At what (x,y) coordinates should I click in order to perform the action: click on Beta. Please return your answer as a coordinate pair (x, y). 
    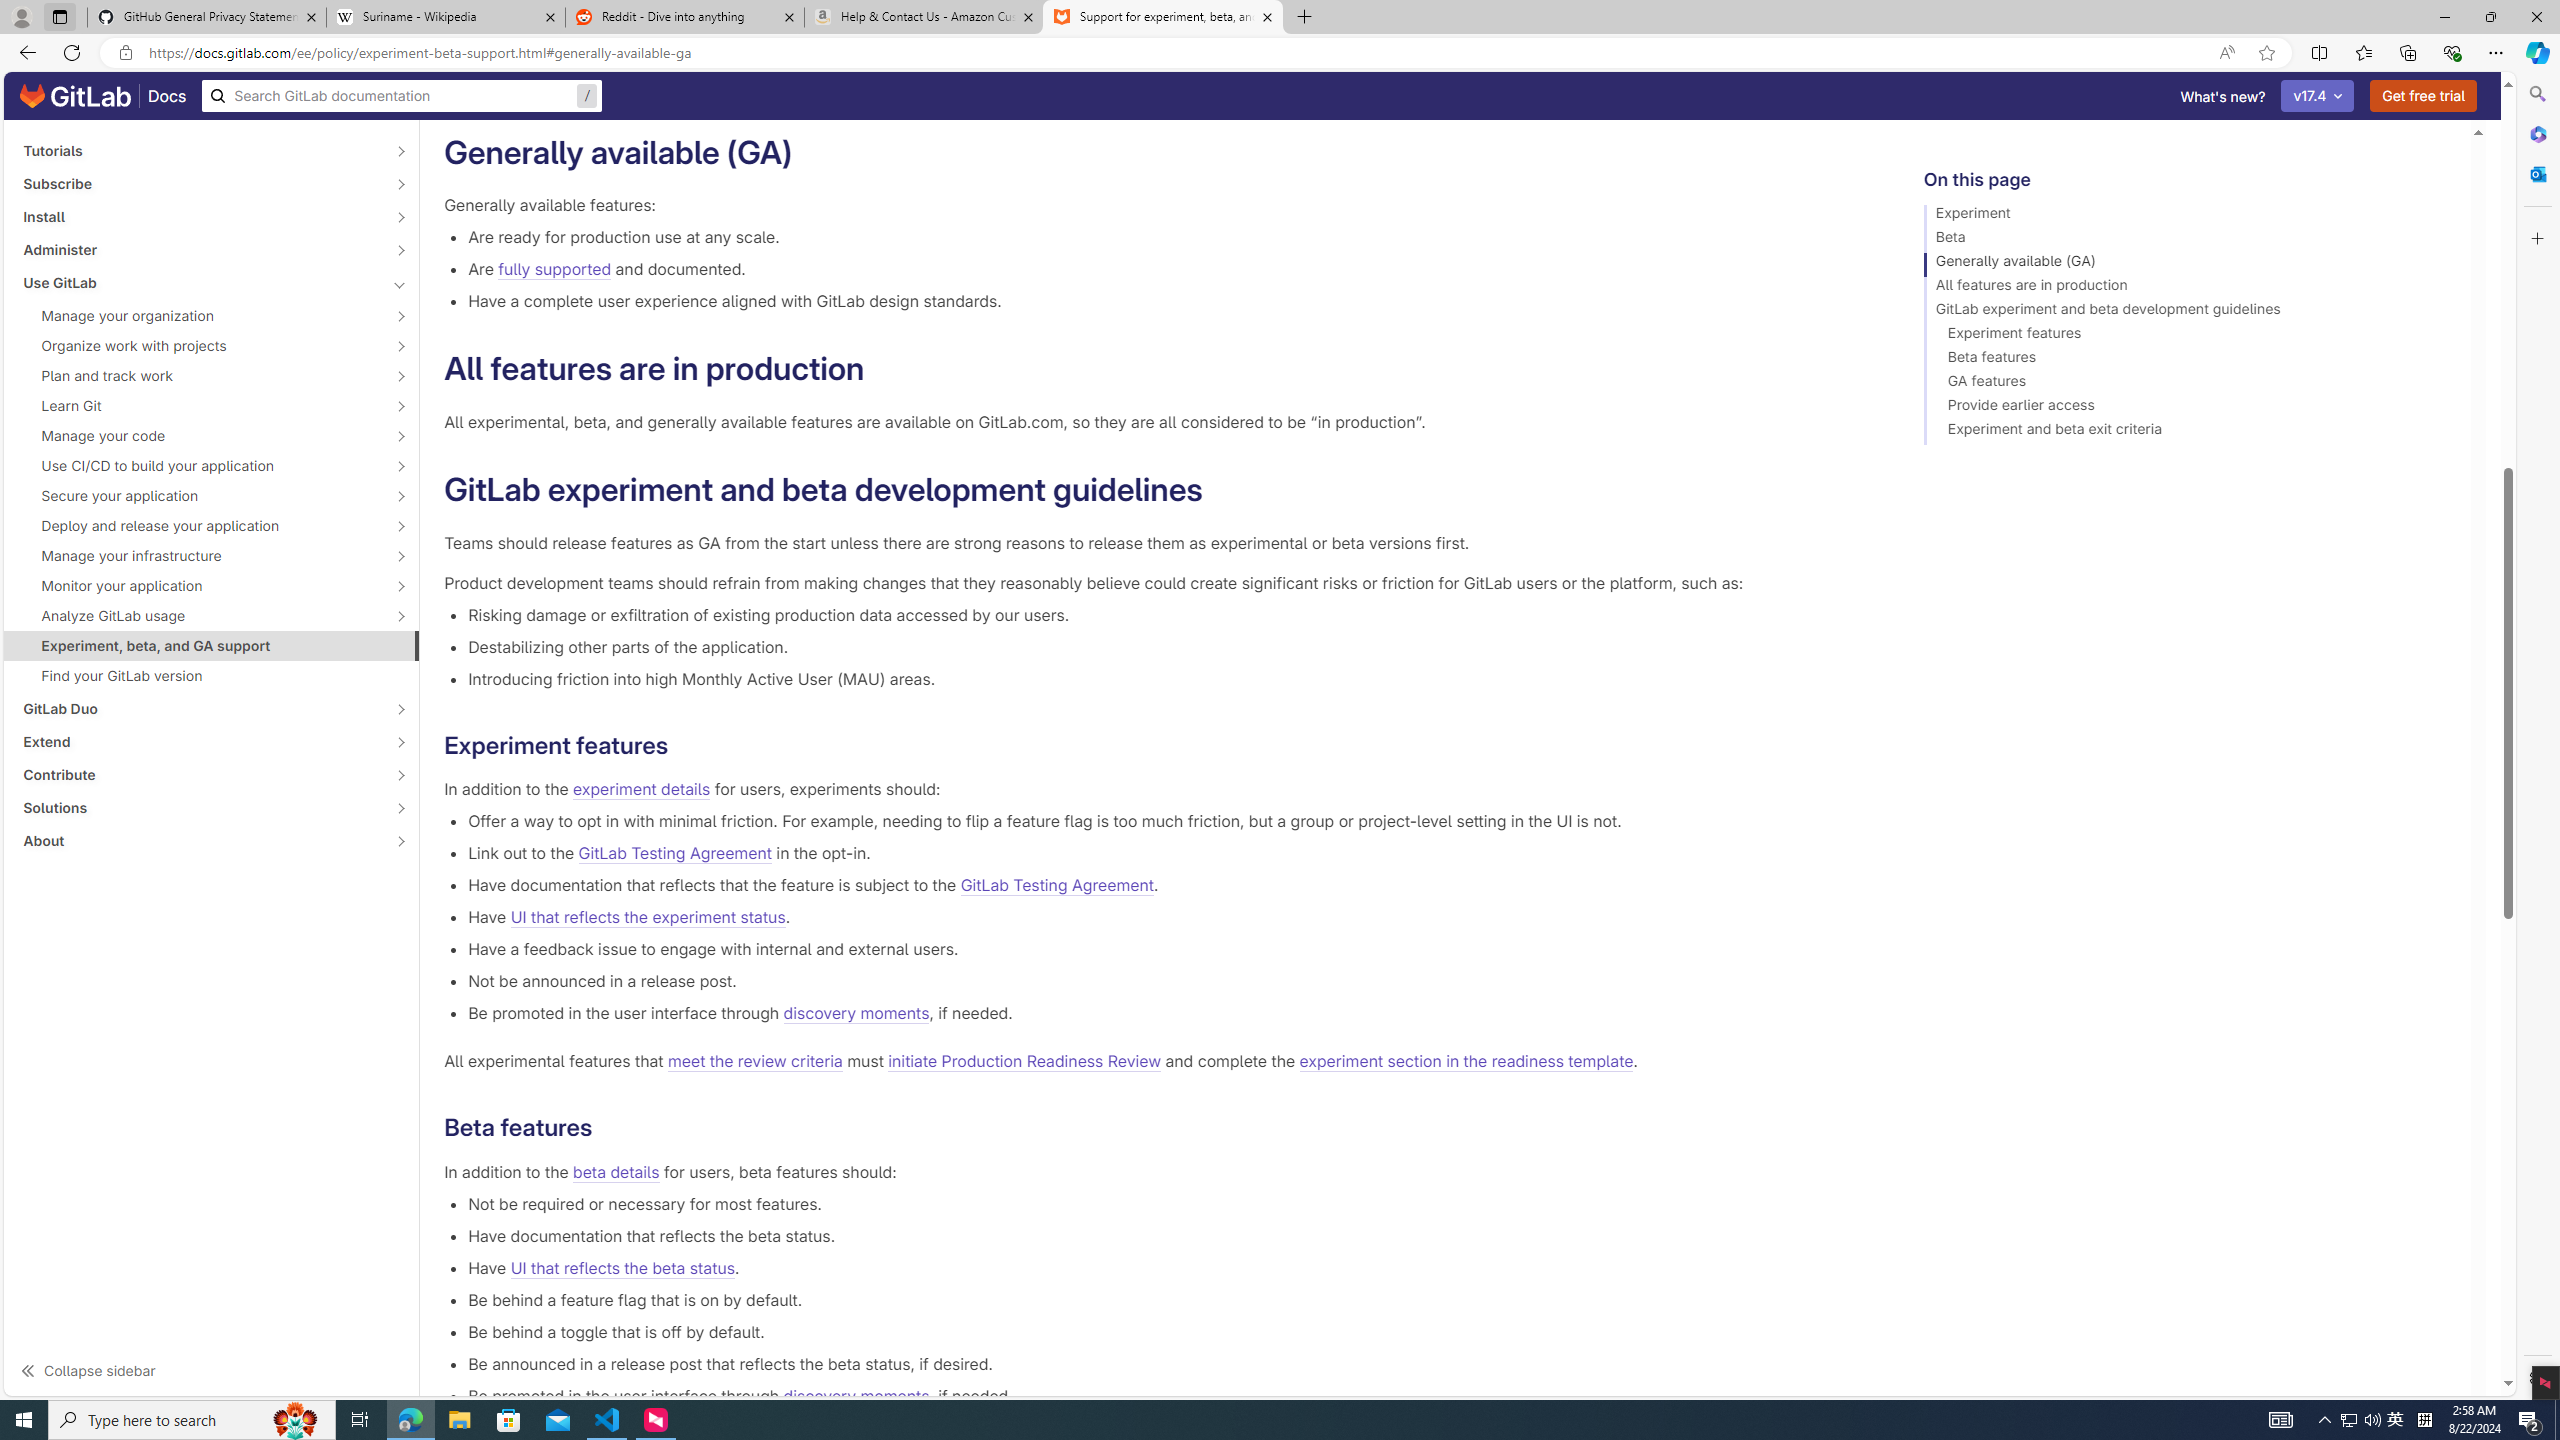
    Looking at the image, I should click on (2188, 240).